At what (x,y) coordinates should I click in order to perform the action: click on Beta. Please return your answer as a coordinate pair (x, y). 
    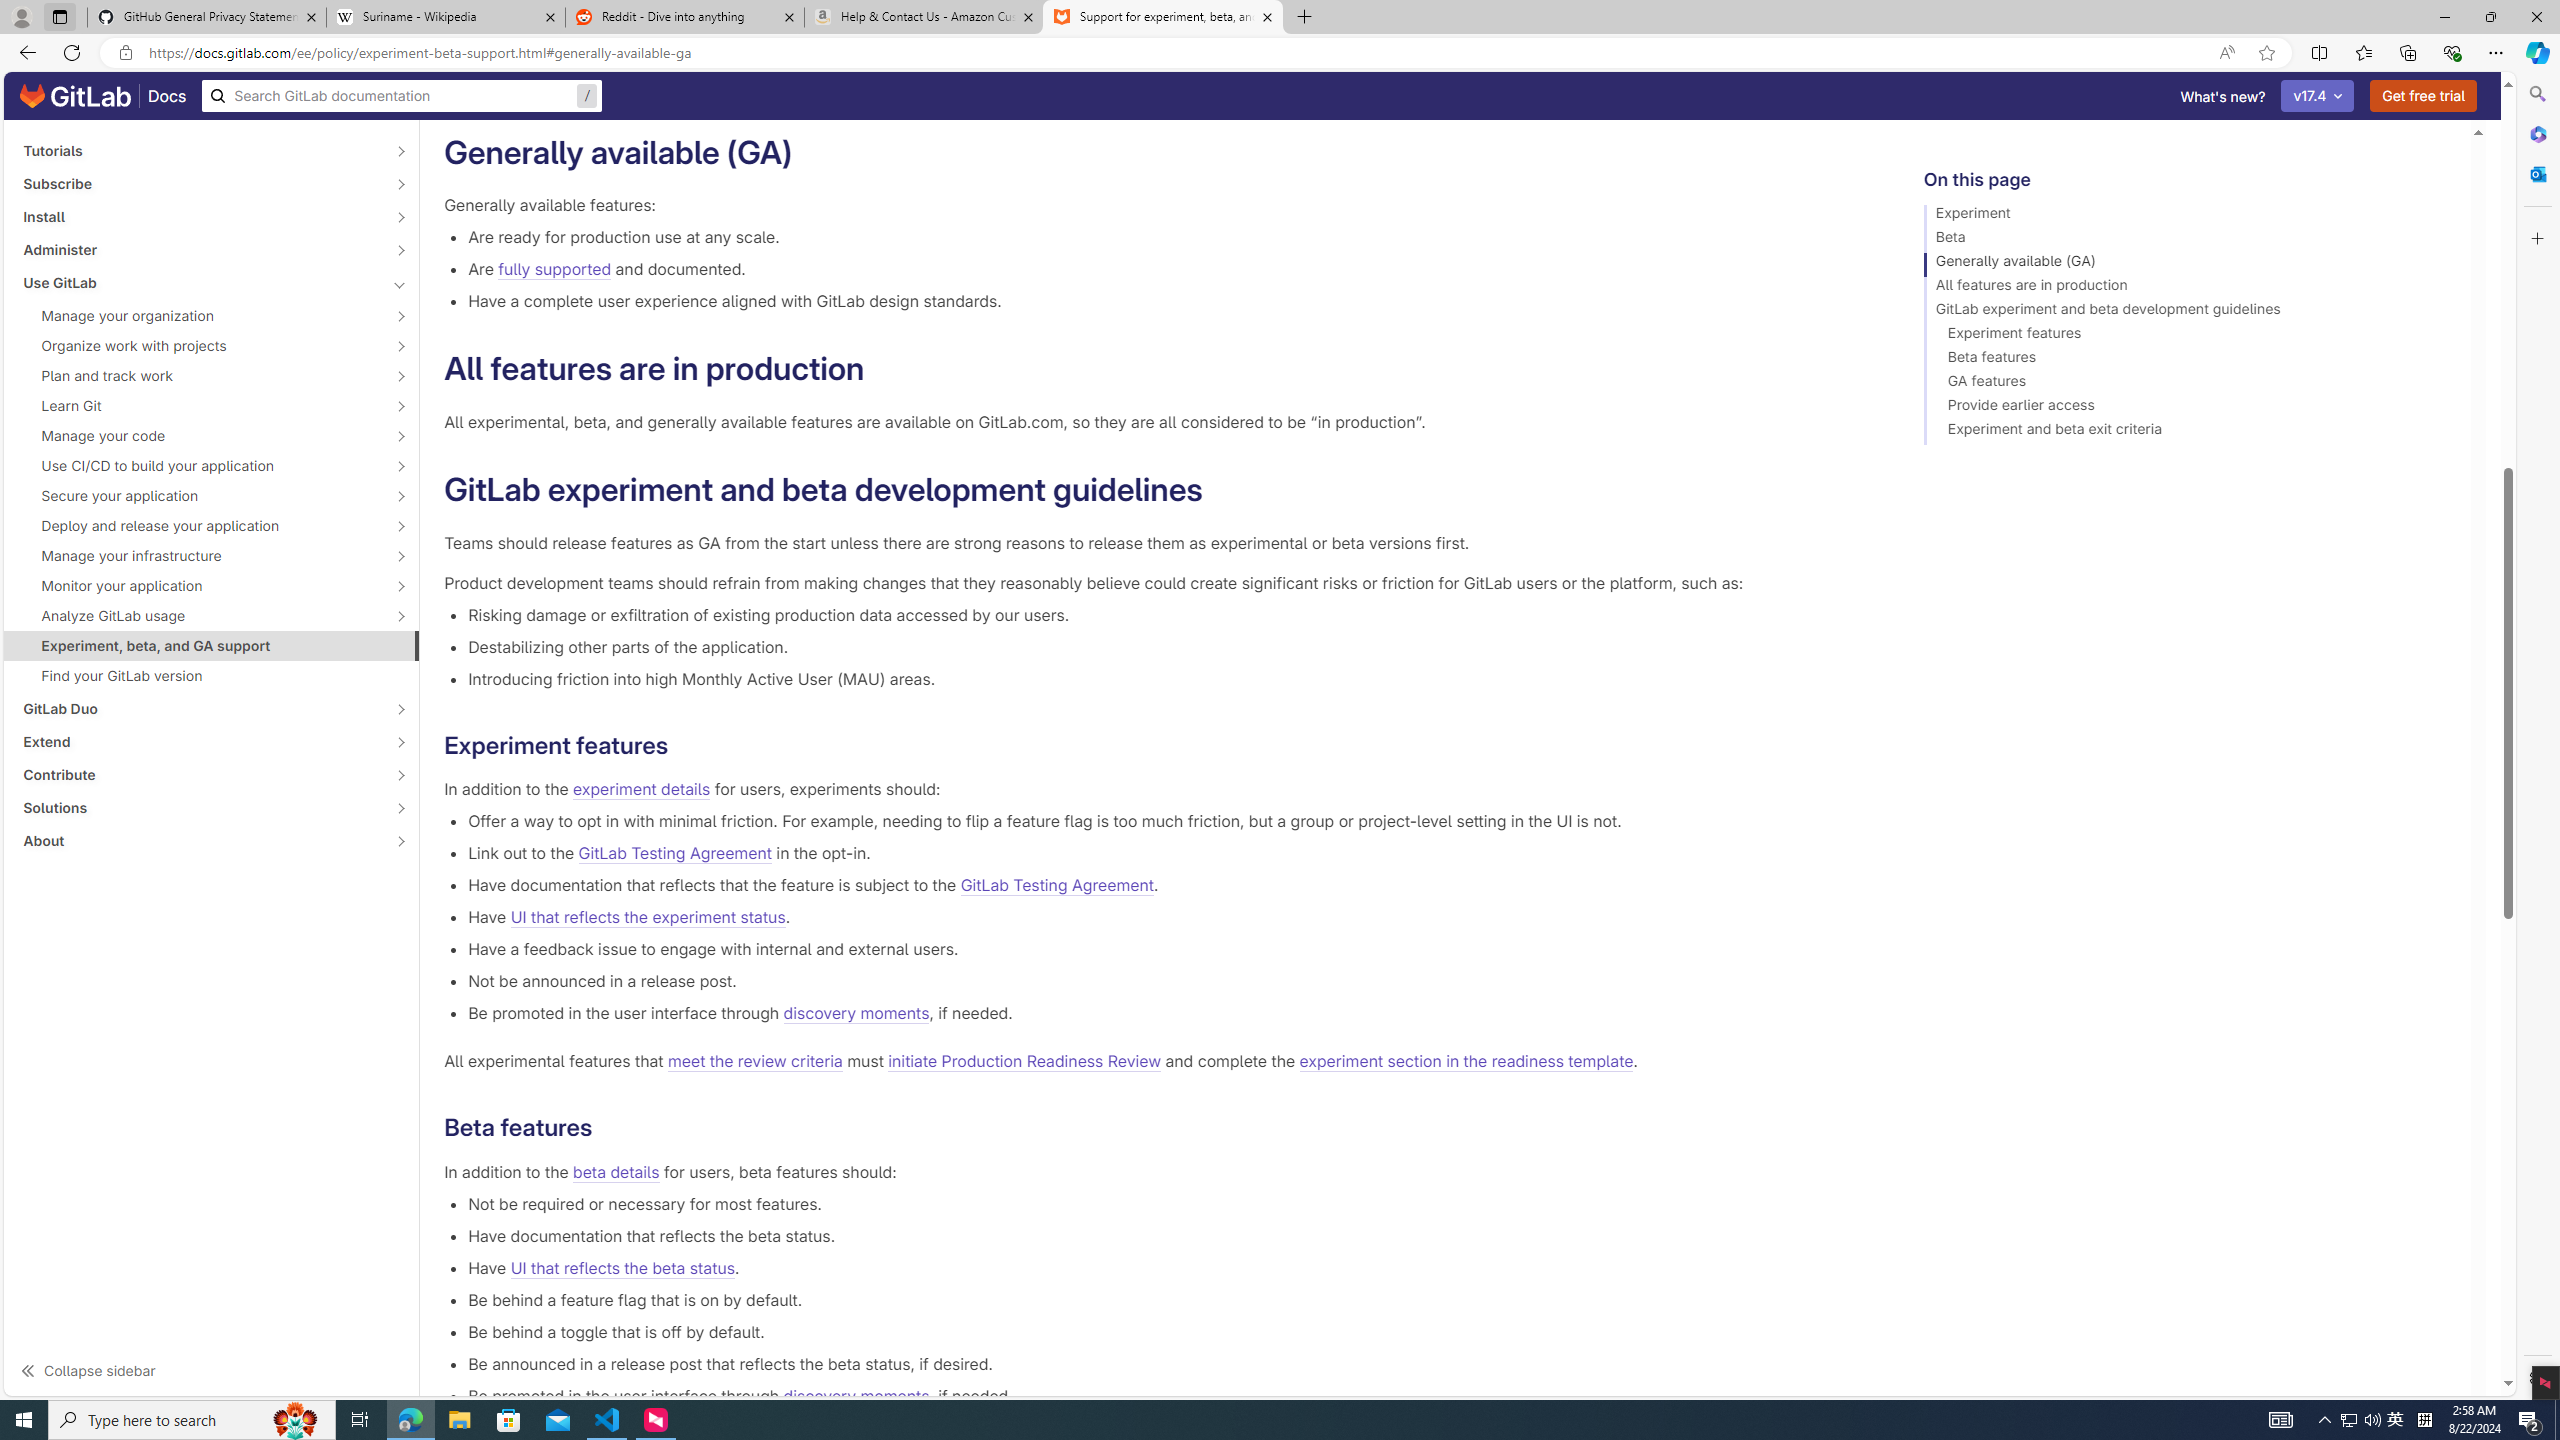
    Looking at the image, I should click on (2188, 240).